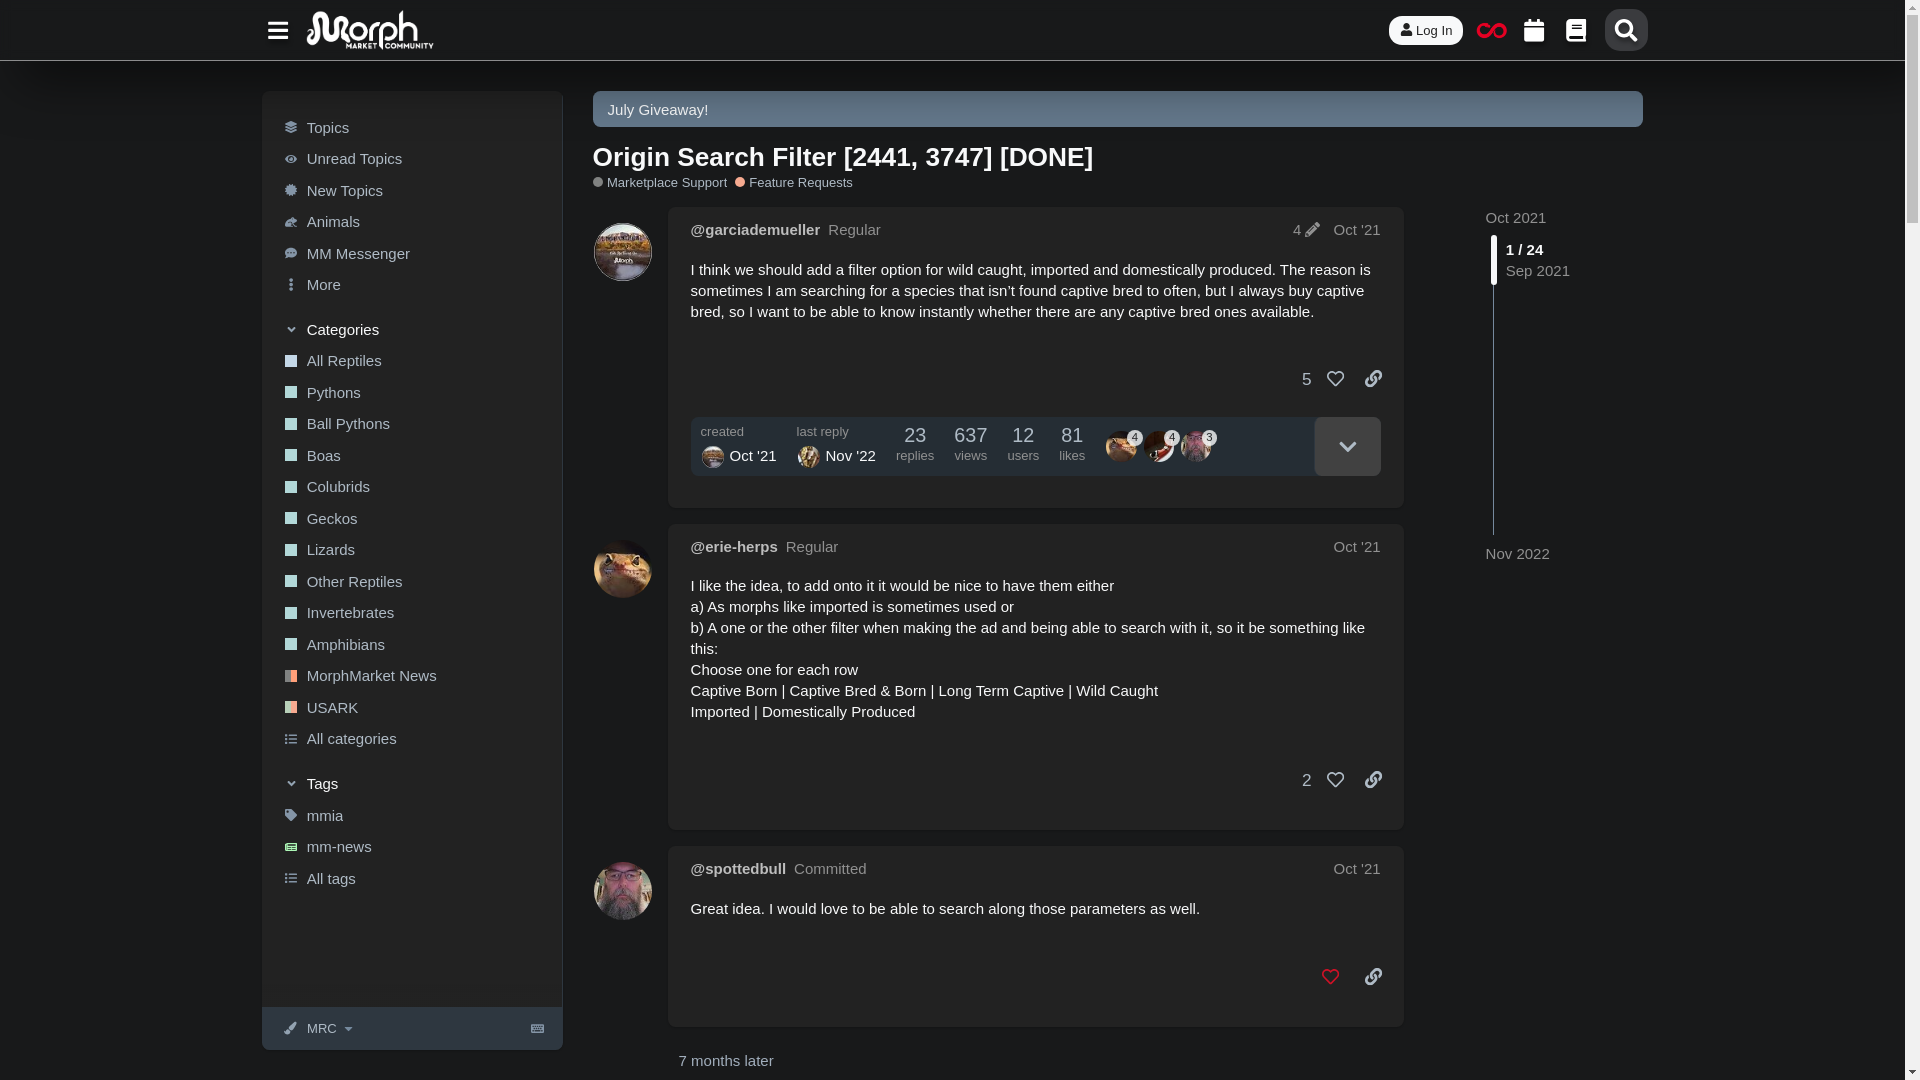 The width and height of the screenshot is (1920, 1080). Describe the element at coordinates (410, 158) in the screenshot. I see `Unread Topics` at that location.